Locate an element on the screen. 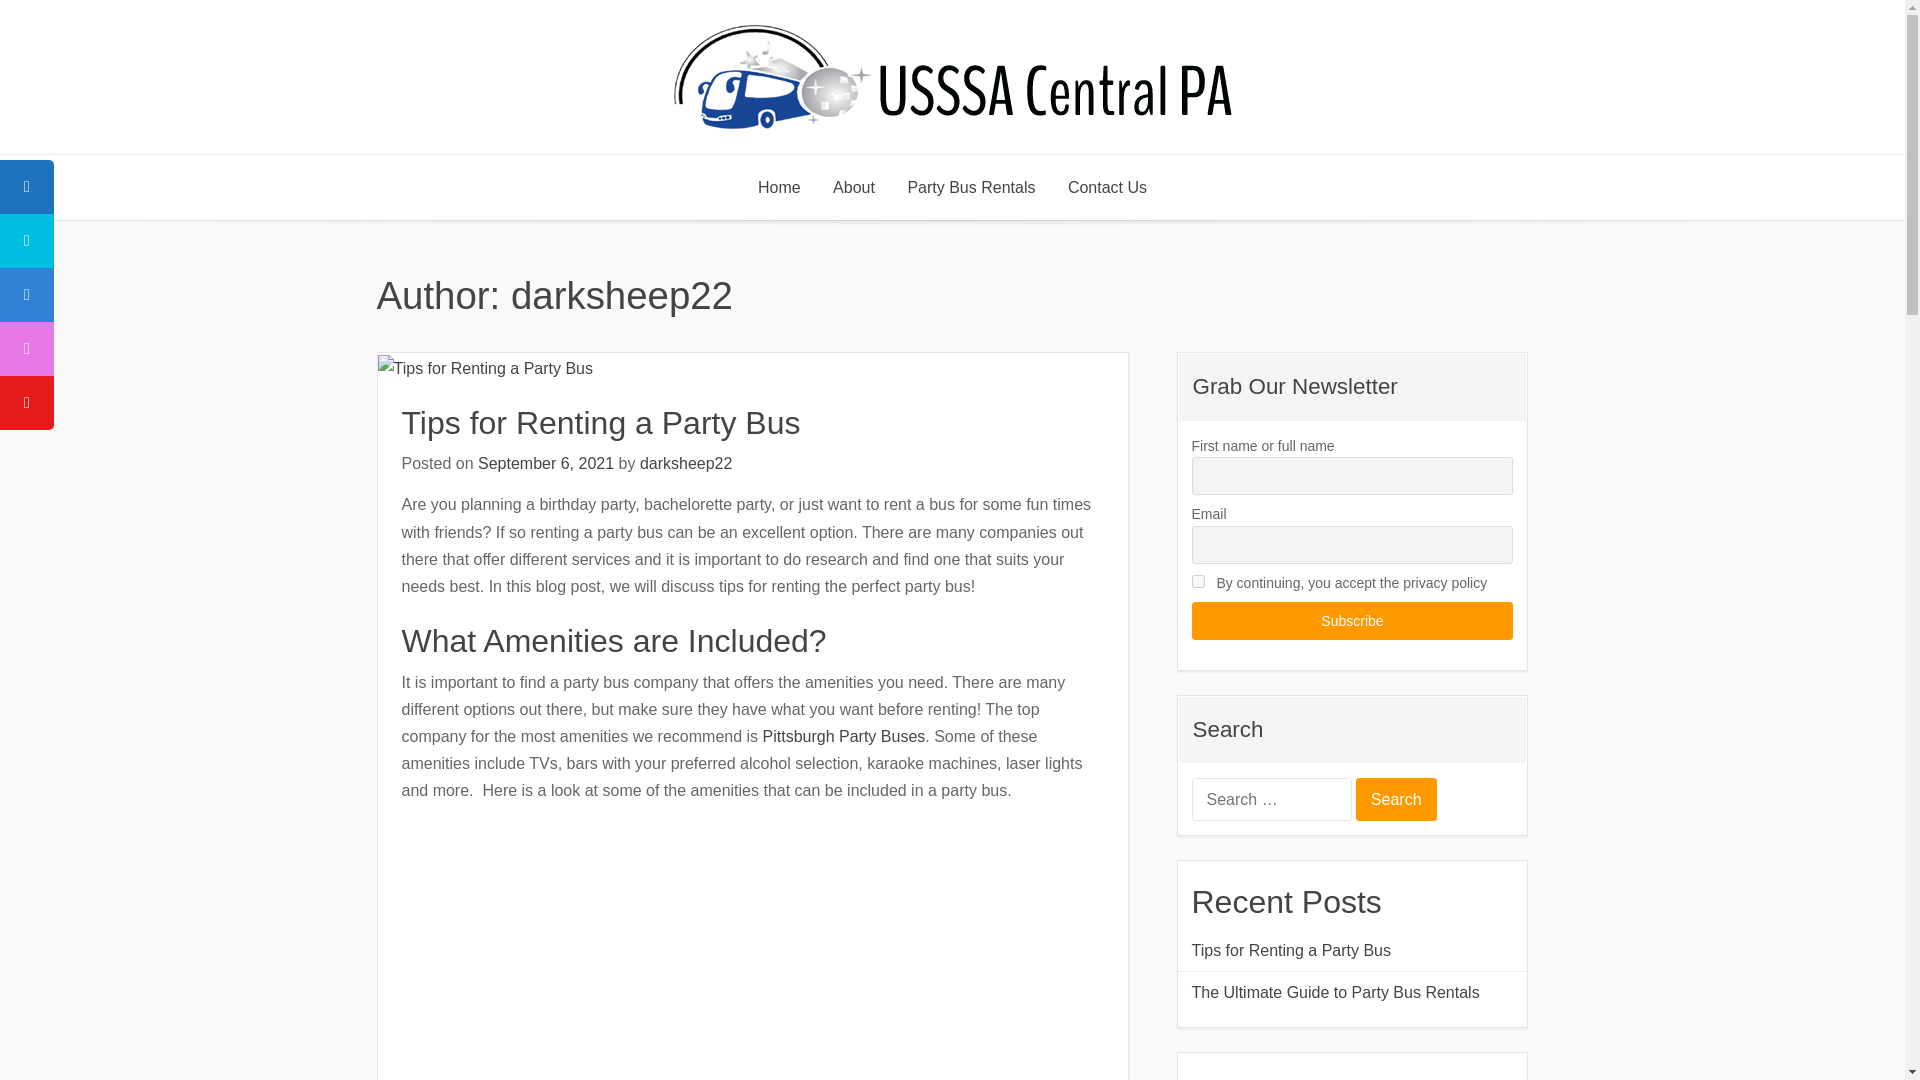 The height and width of the screenshot is (1080, 1920). Tips for Renting a Party Bus is located at coordinates (600, 422).